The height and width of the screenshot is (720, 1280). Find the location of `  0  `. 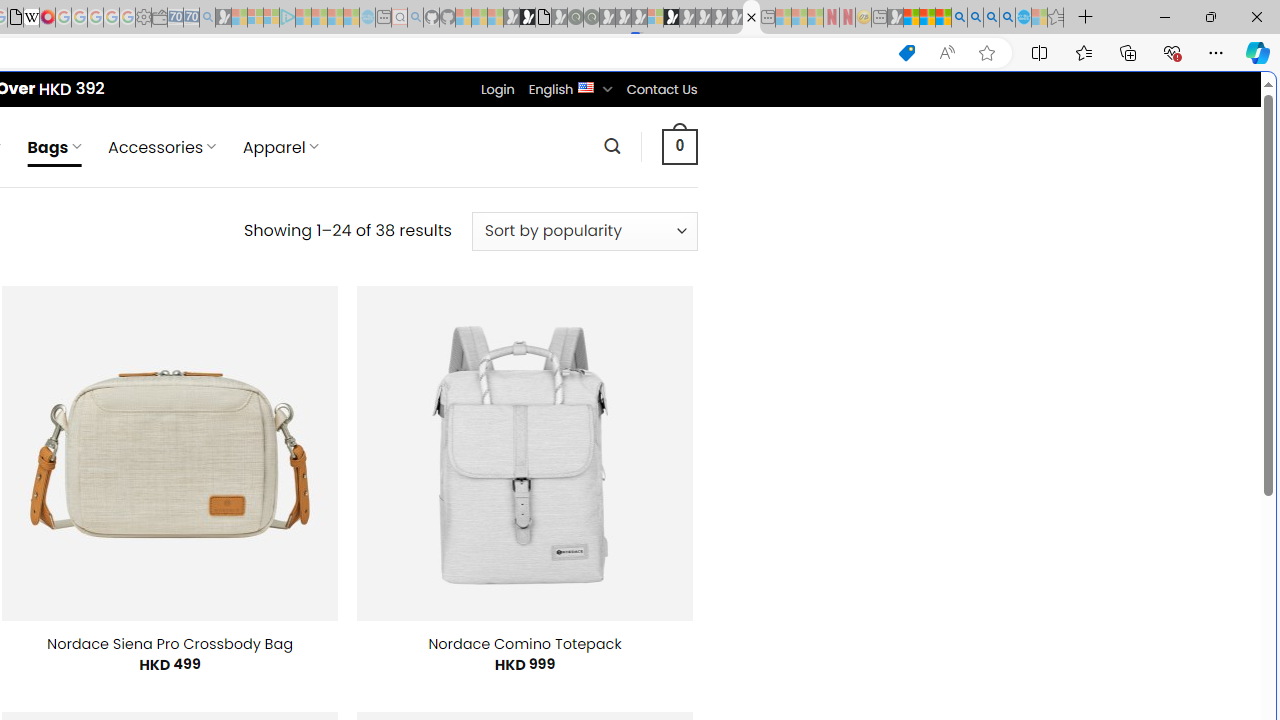

  0   is located at coordinates (679, 146).